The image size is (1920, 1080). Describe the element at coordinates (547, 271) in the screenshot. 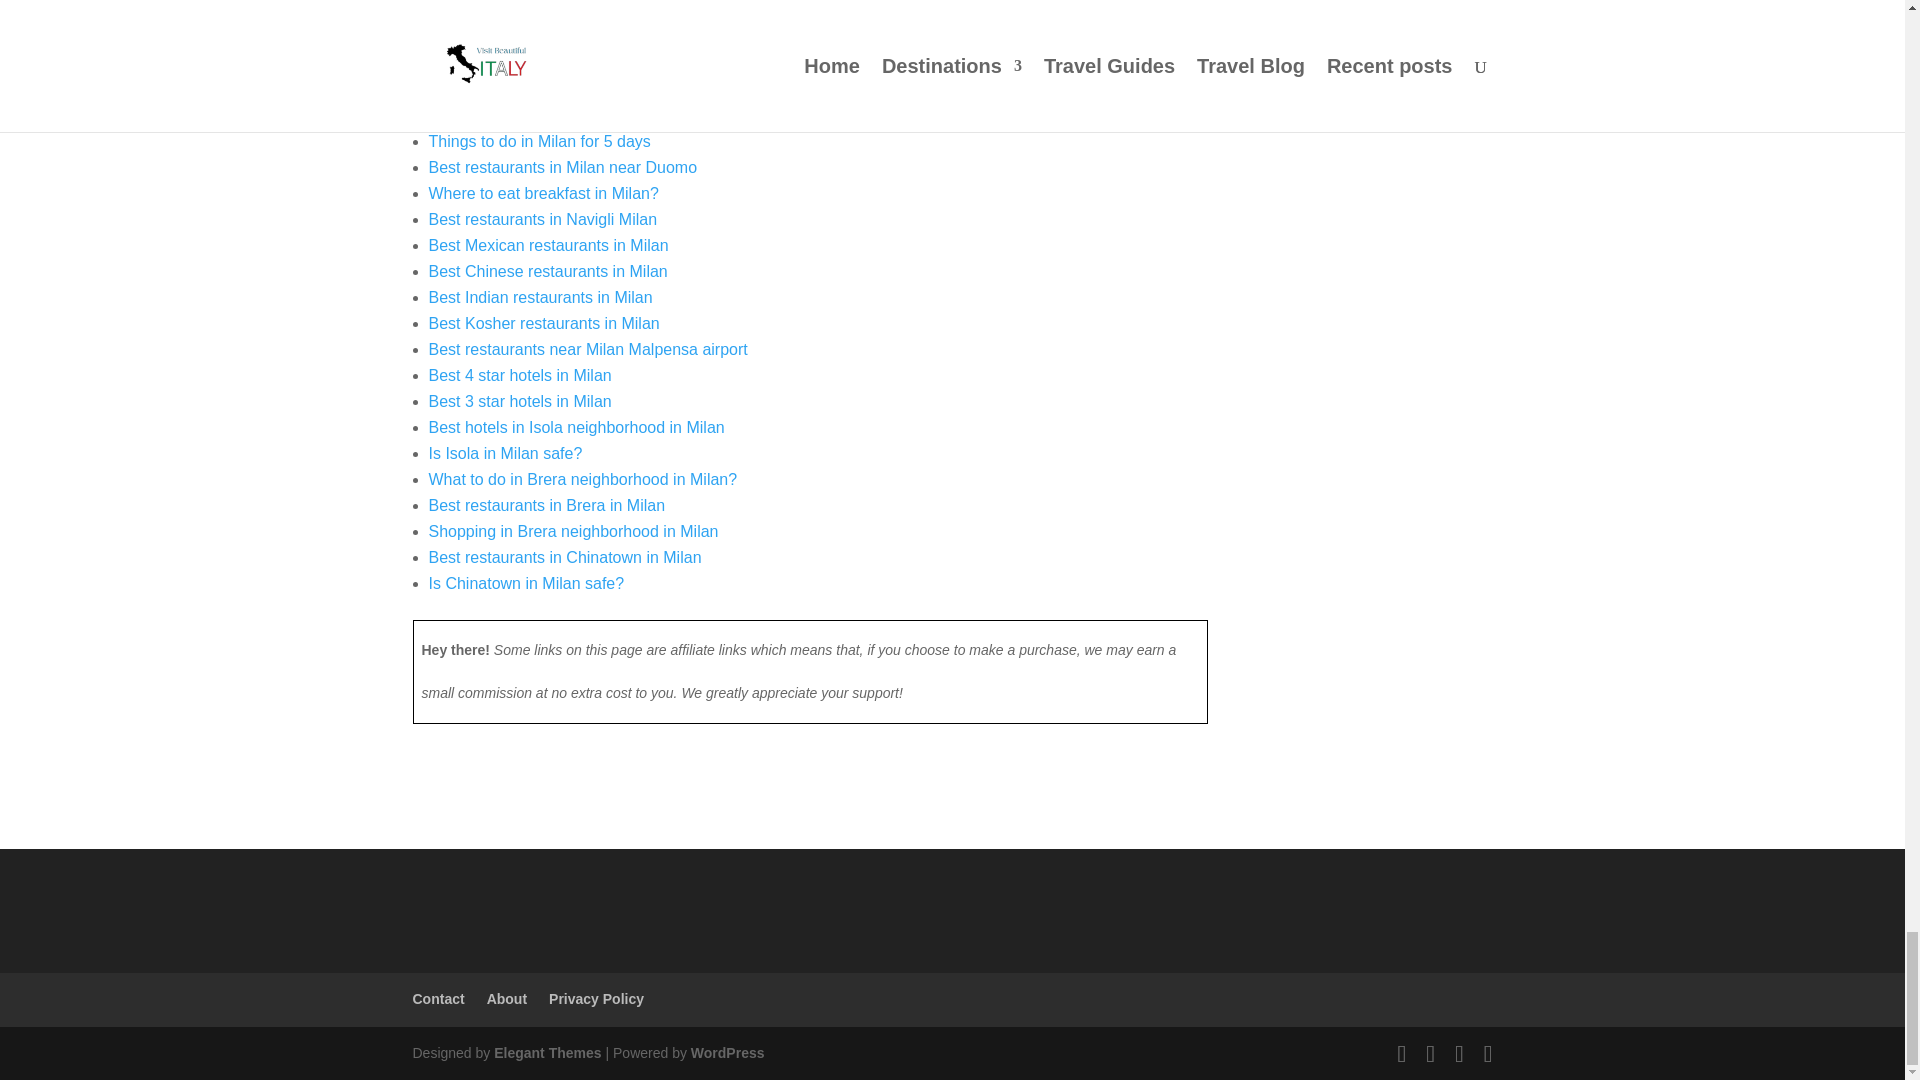

I see `Best Chinese restaurants in Milan` at that location.